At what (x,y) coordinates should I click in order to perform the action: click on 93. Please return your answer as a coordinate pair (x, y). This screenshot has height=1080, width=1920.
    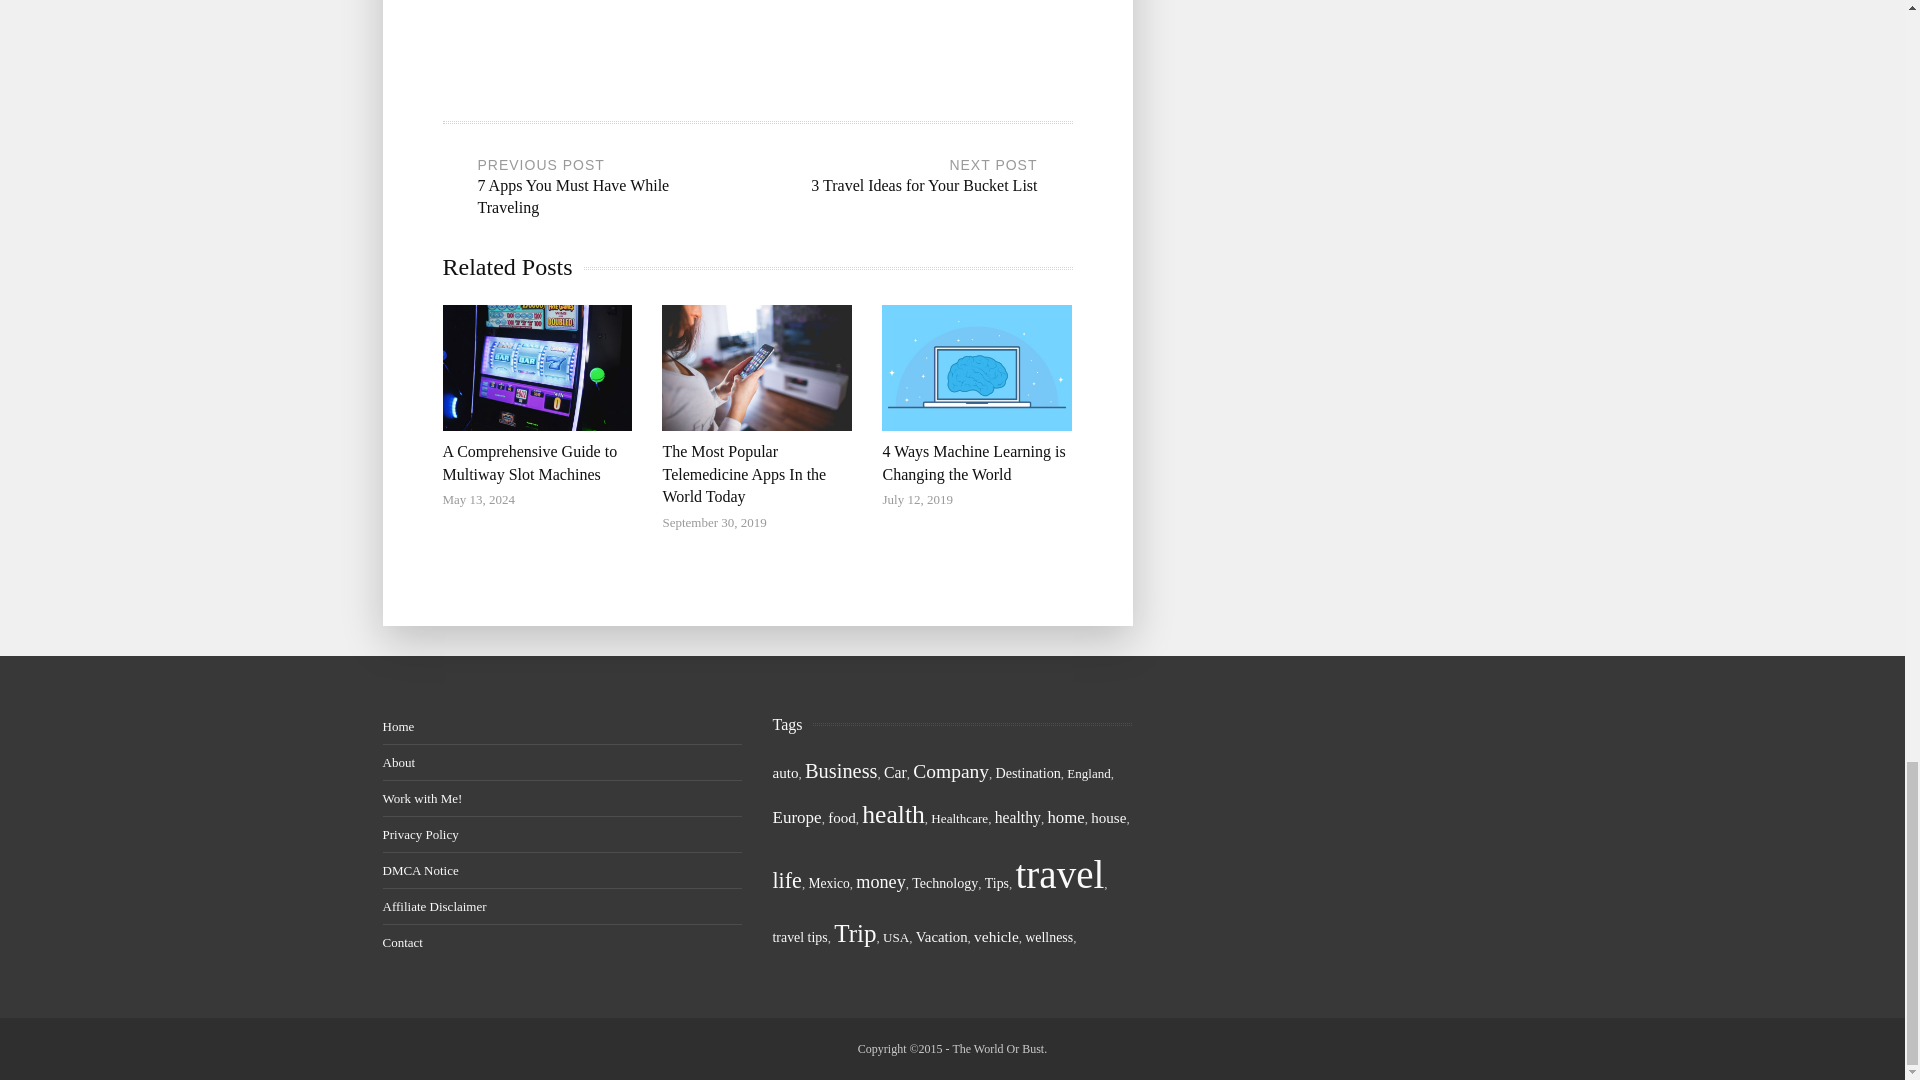
    Looking at the image, I should click on (1065, 817).